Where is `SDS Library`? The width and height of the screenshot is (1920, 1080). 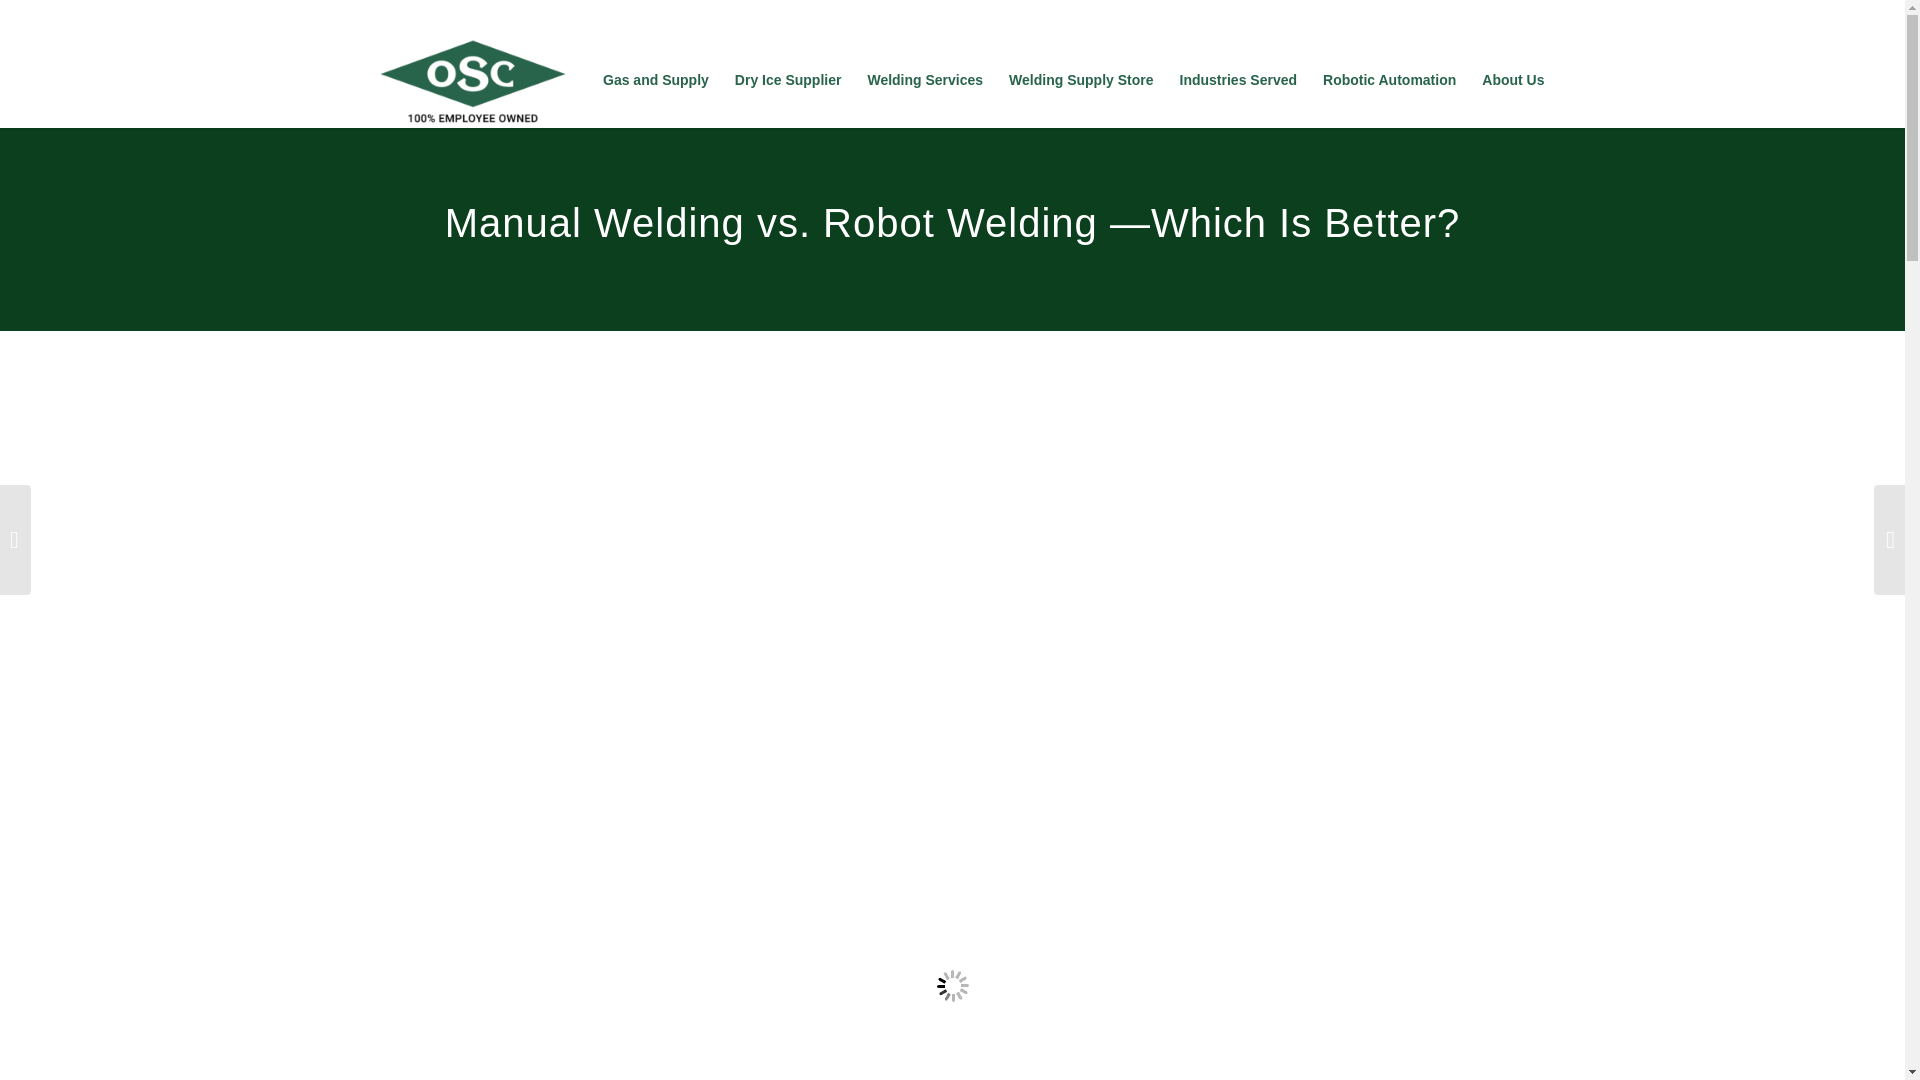 SDS Library is located at coordinates (1218, 15).